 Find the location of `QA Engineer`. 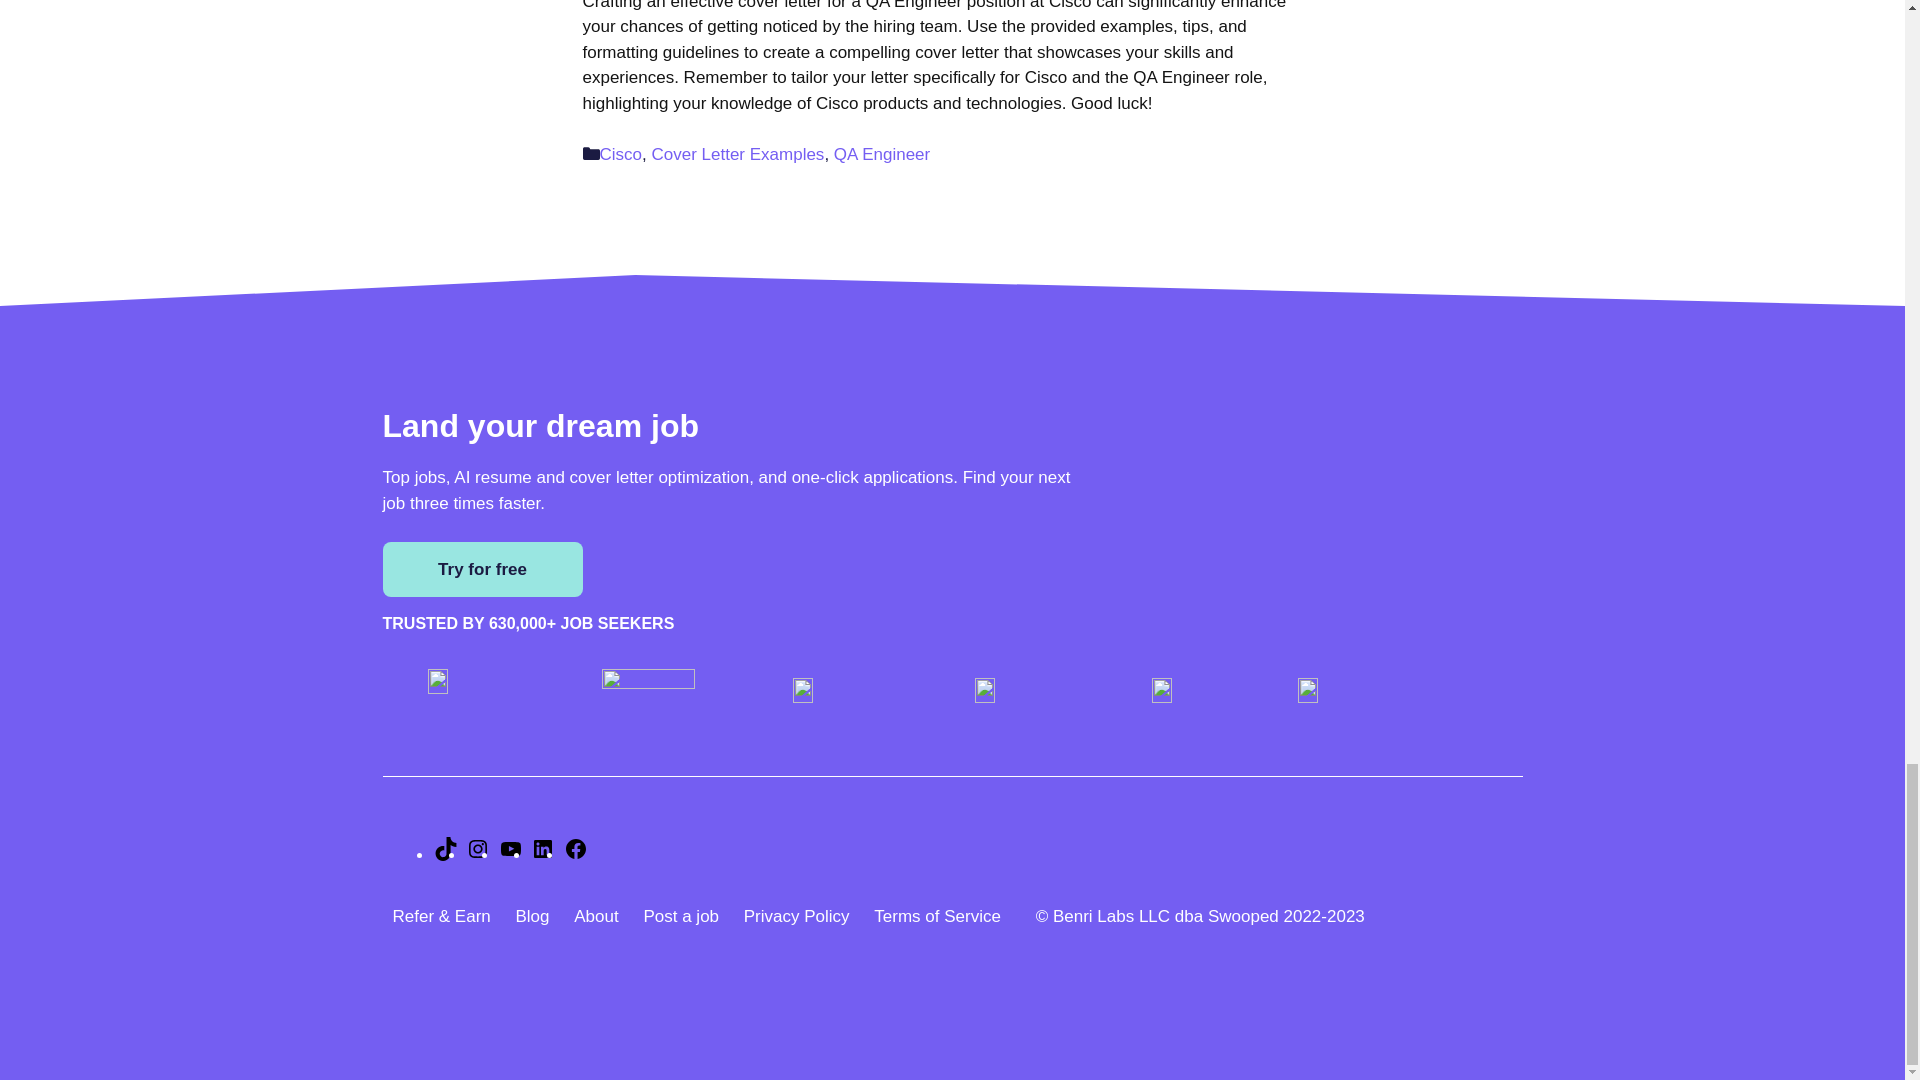

QA Engineer is located at coordinates (881, 154).